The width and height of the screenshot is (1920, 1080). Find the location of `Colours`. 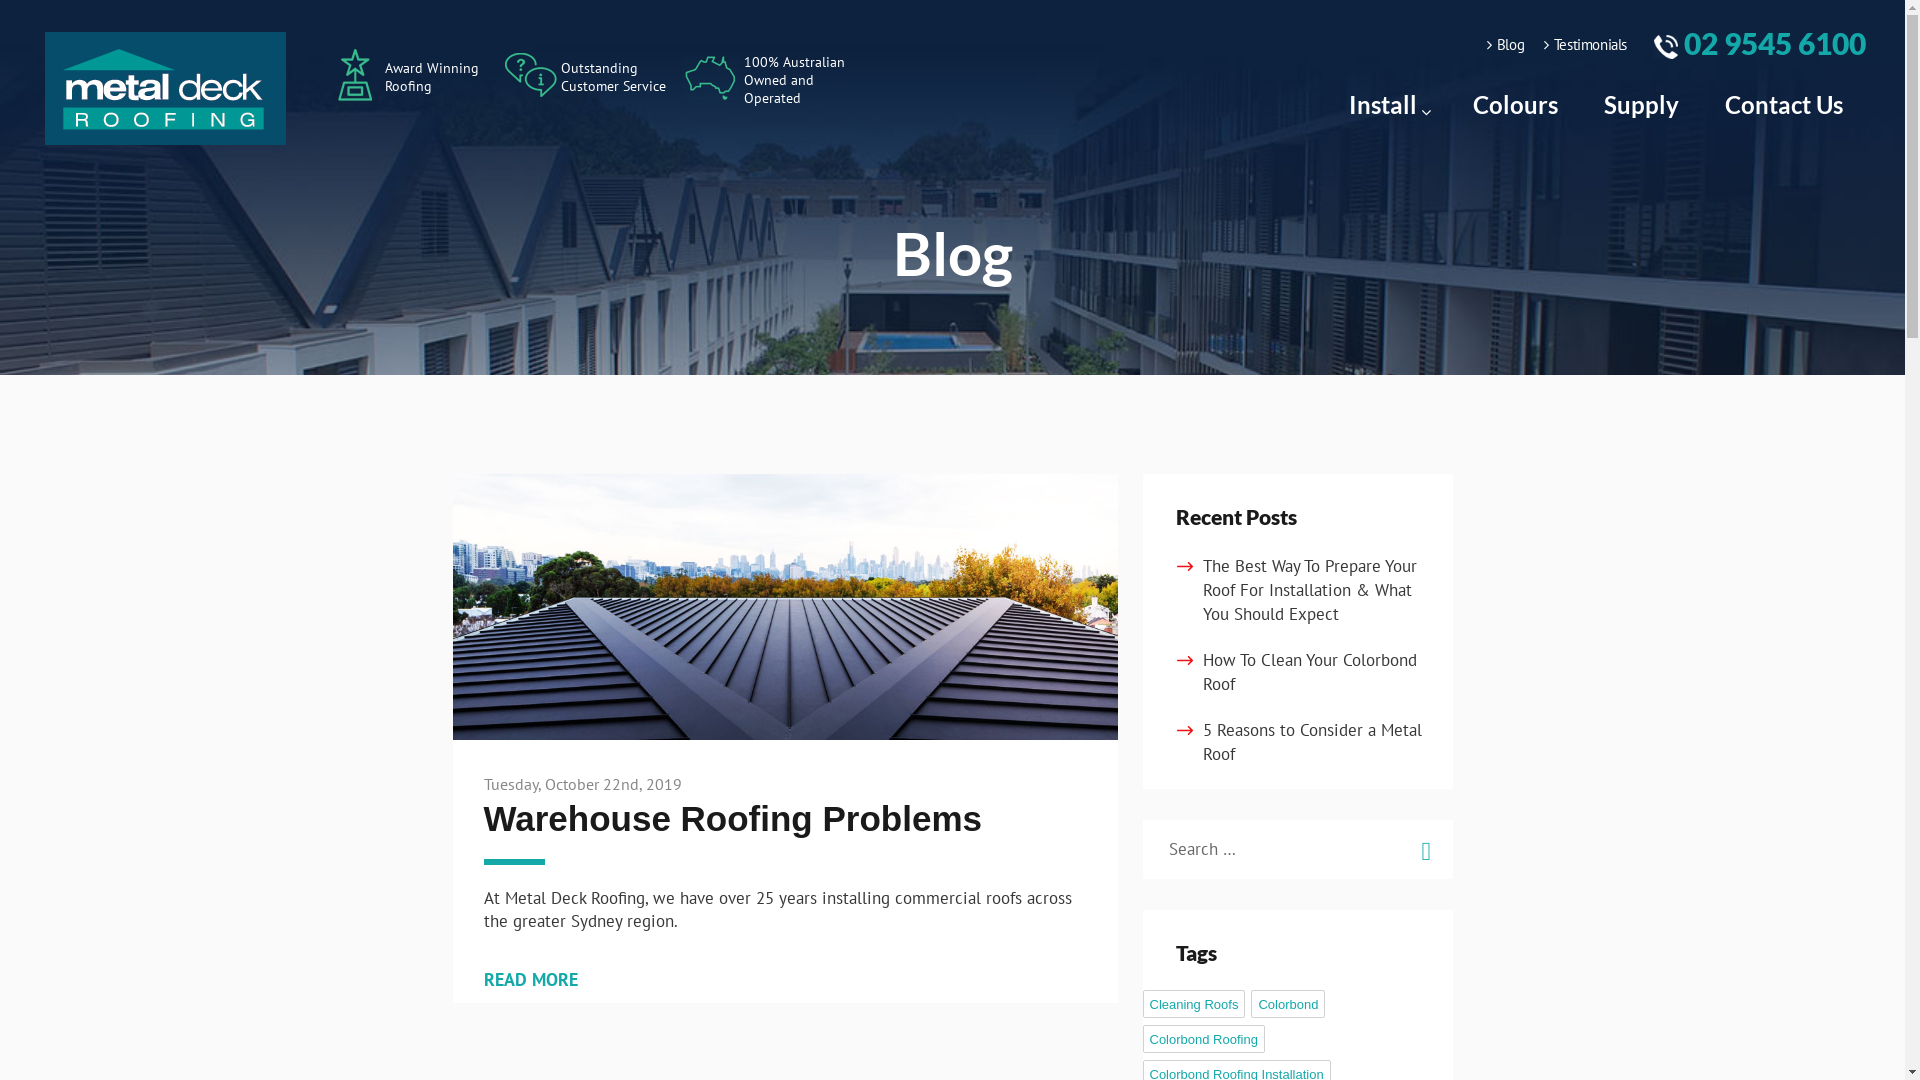

Colours is located at coordinates (1516, 105).